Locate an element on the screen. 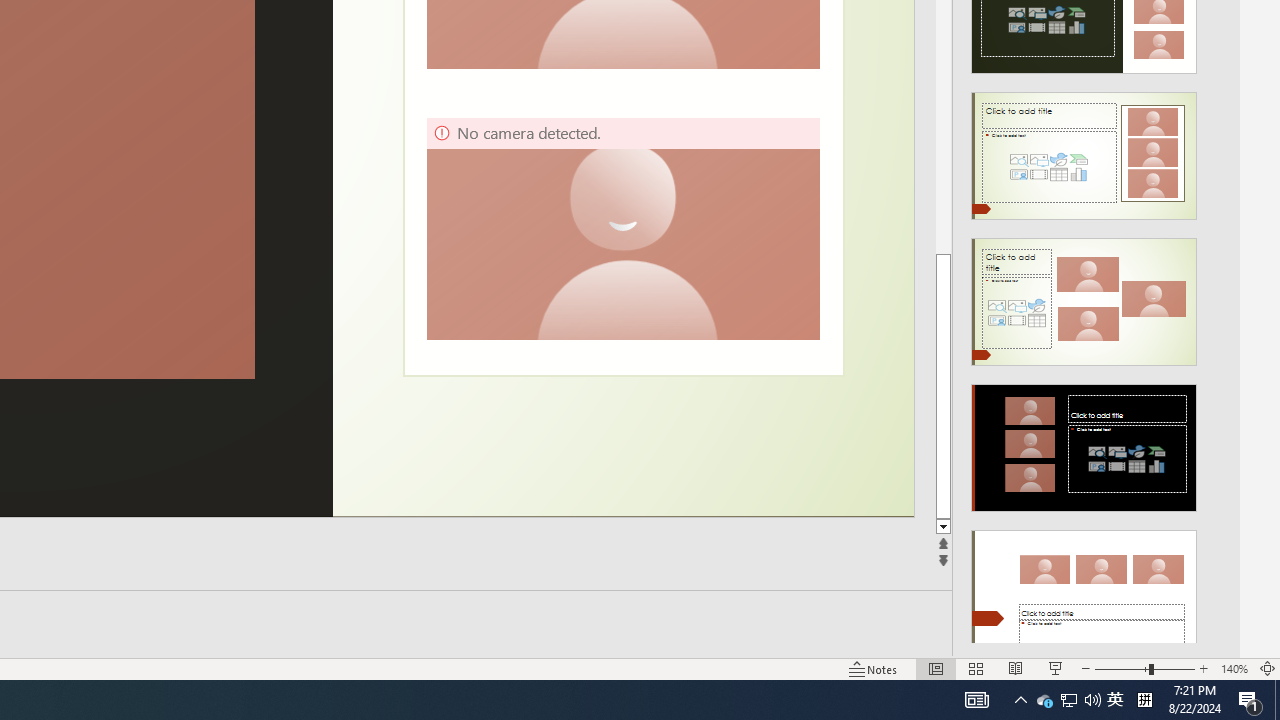  Line down is located at coordinates (943, 527).